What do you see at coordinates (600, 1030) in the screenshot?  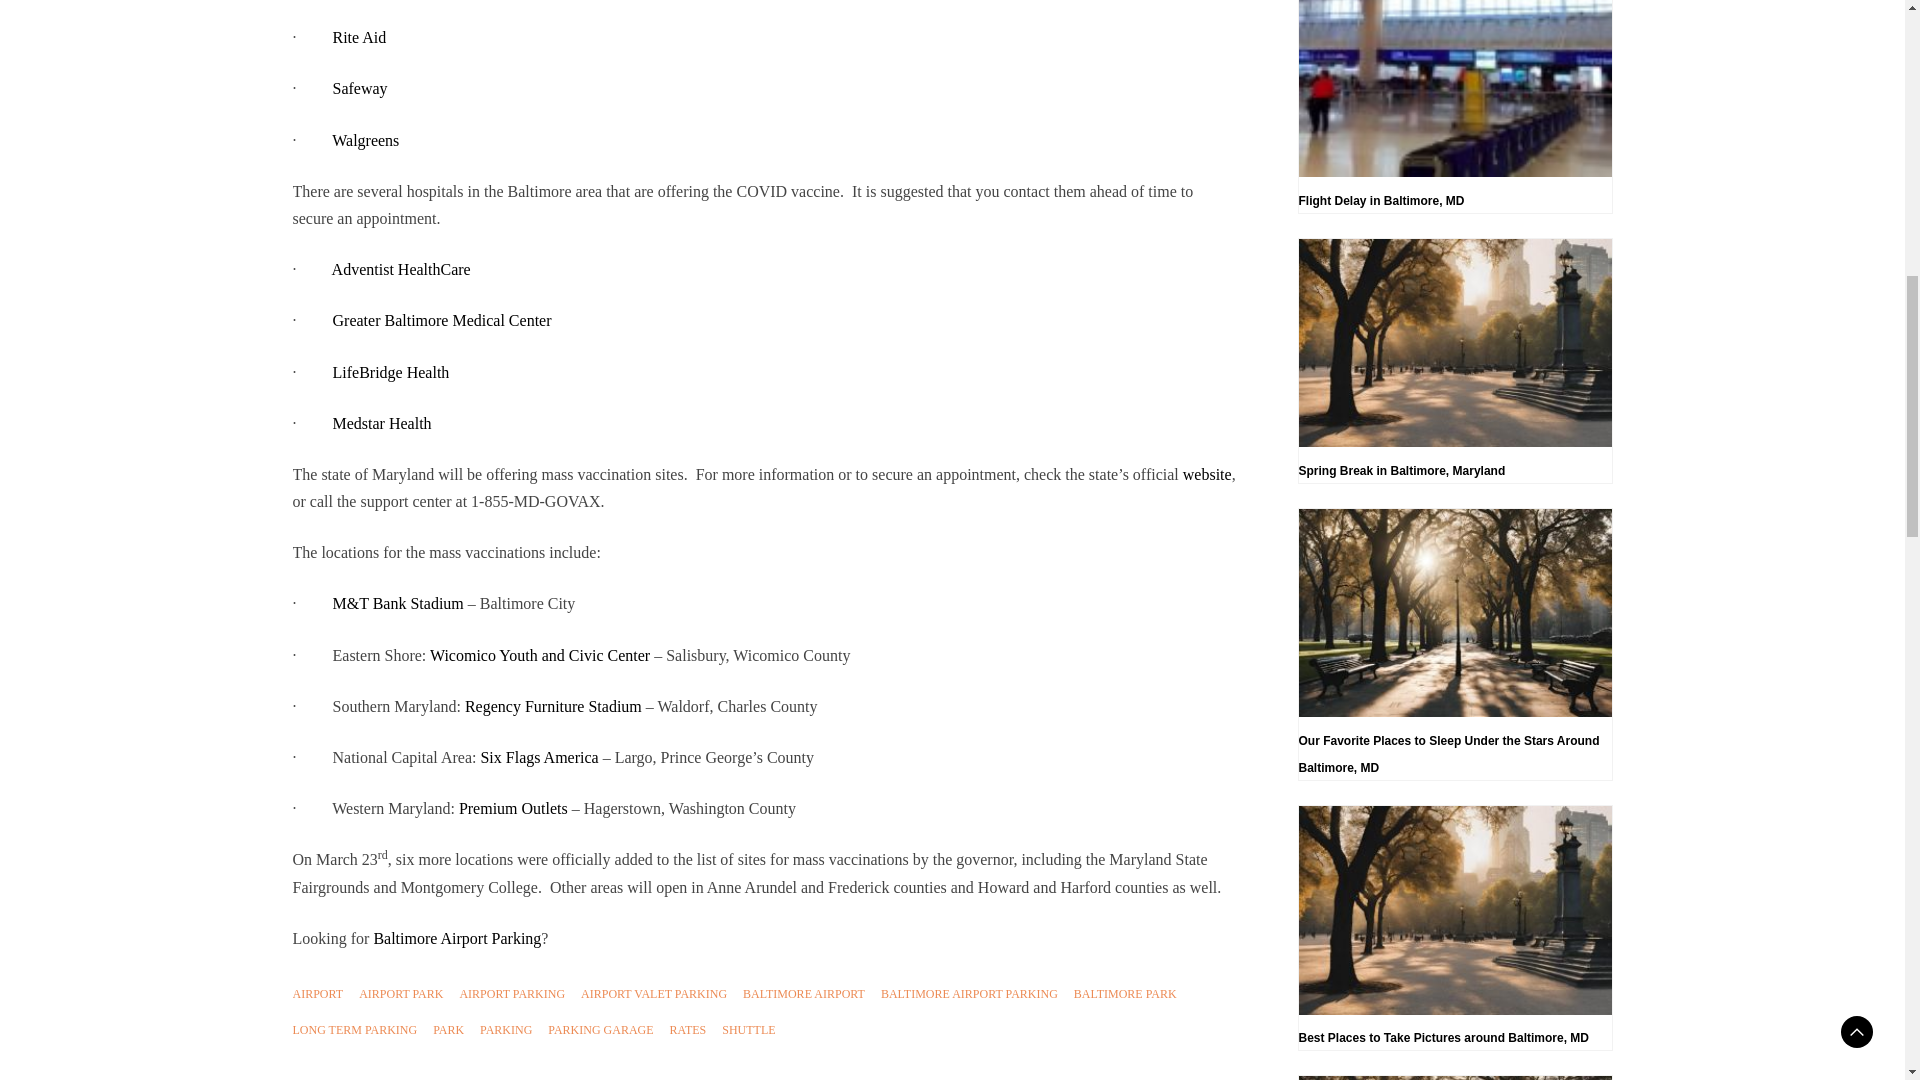 I see `PARKING GARAGE` at bounding box center [600, 1030].